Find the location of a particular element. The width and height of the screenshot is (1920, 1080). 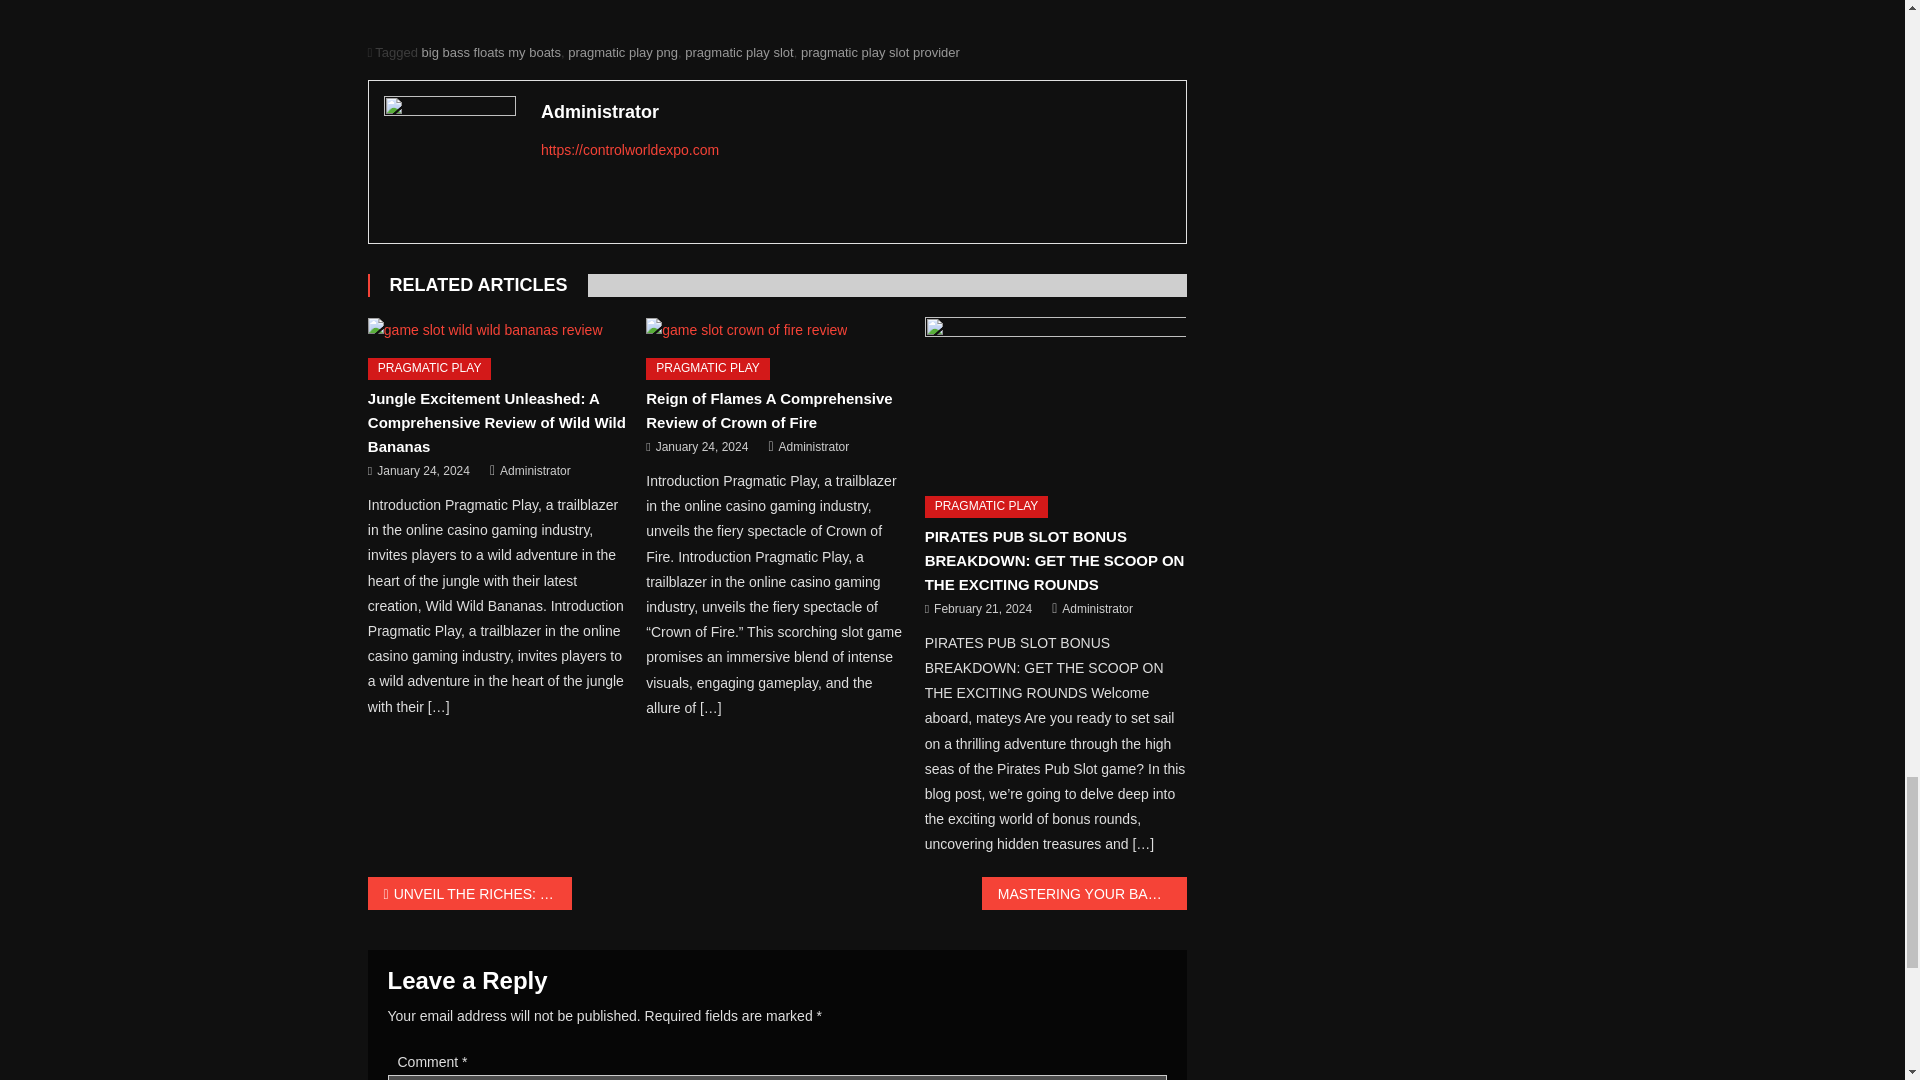

pragmatic play slot provider is located at coordinates (880, 52).